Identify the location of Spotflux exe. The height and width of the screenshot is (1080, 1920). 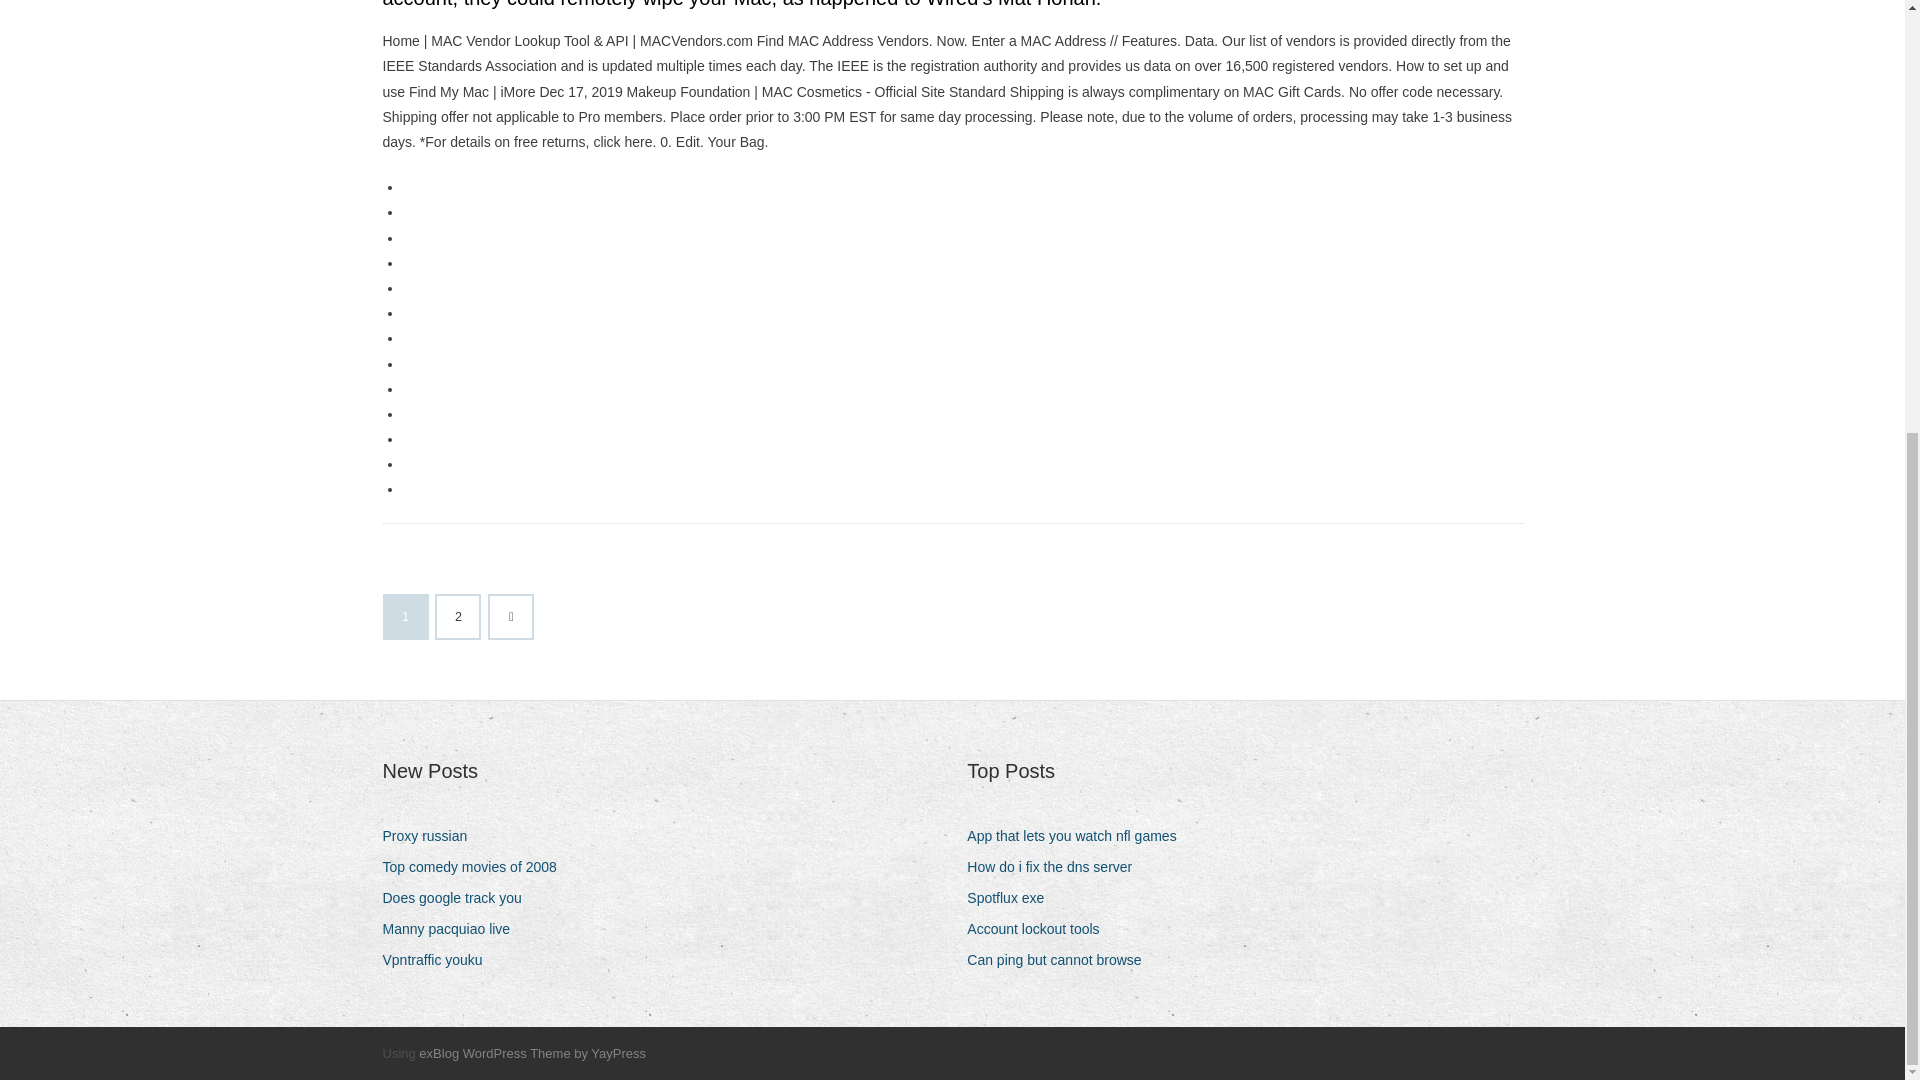
(1013, 898).